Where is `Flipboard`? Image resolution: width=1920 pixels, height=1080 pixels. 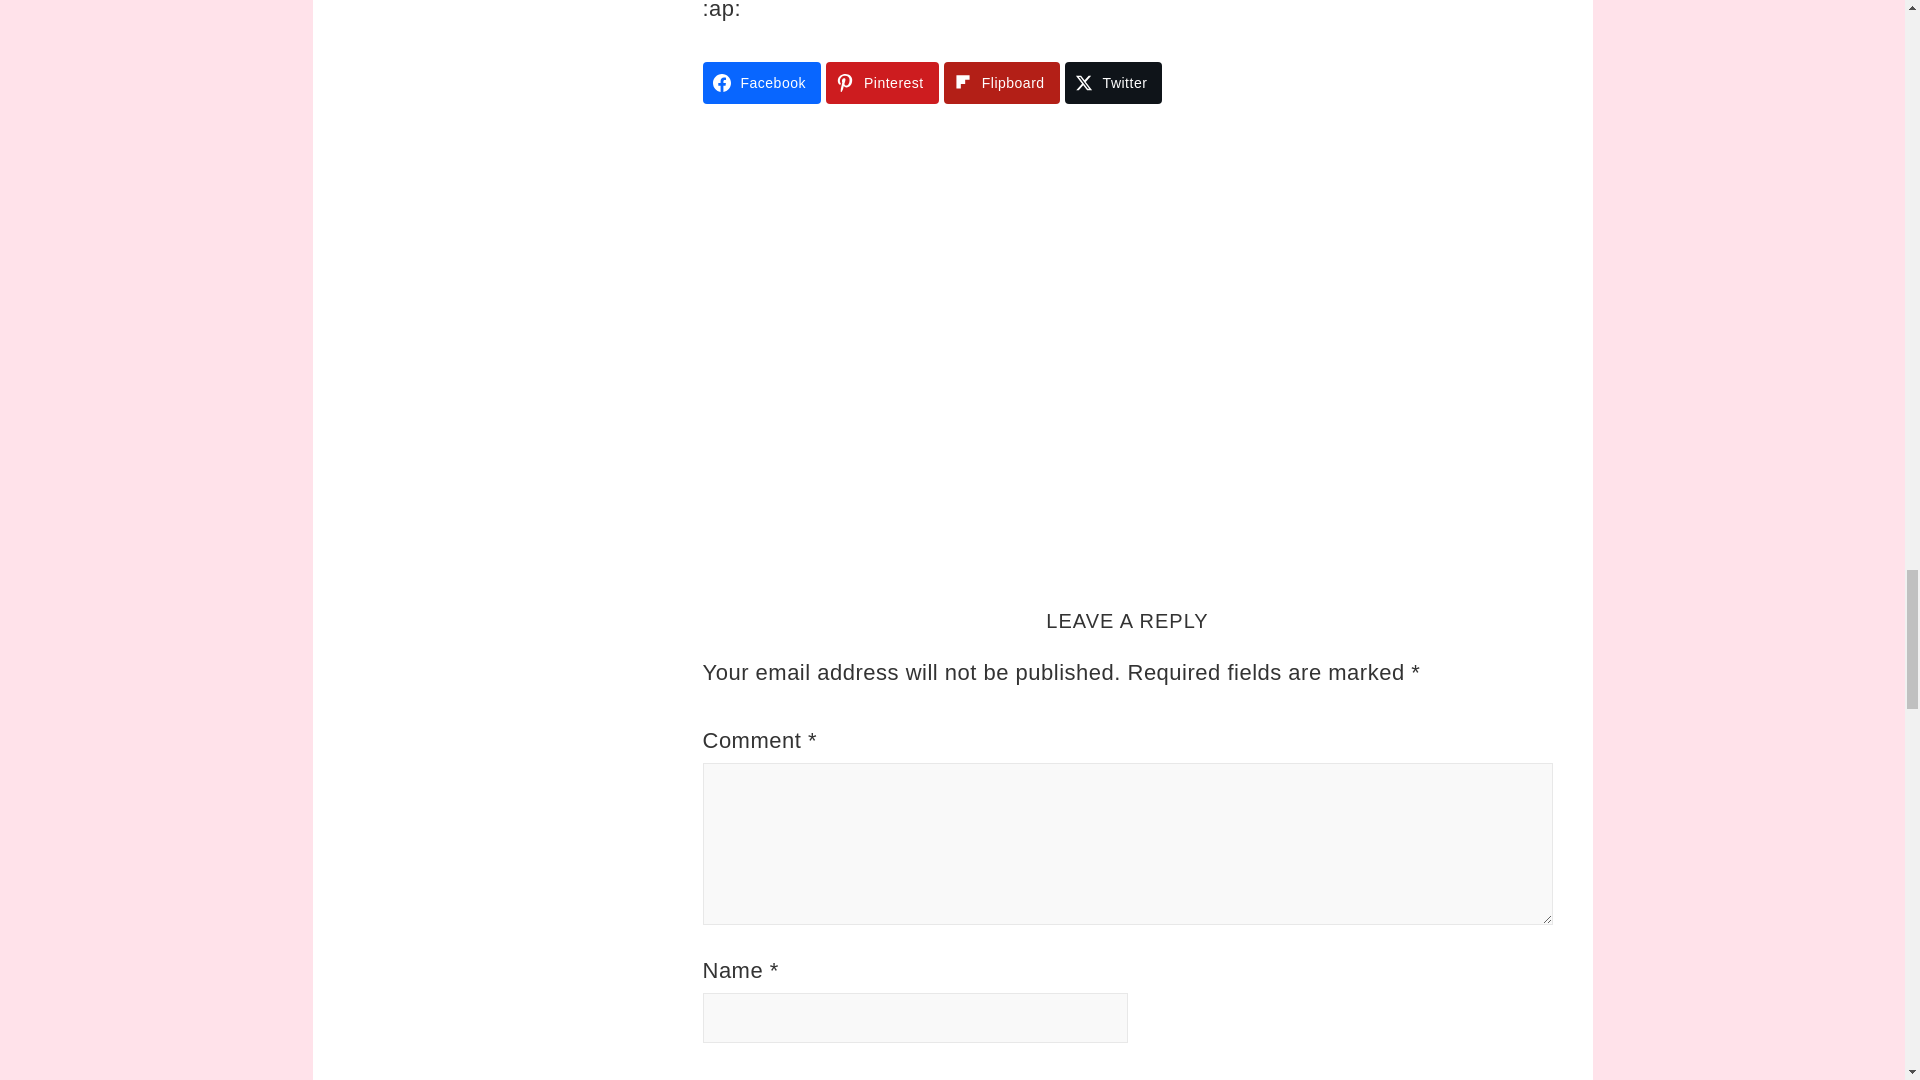 Flipboard is located at coordinates (1002, 82).